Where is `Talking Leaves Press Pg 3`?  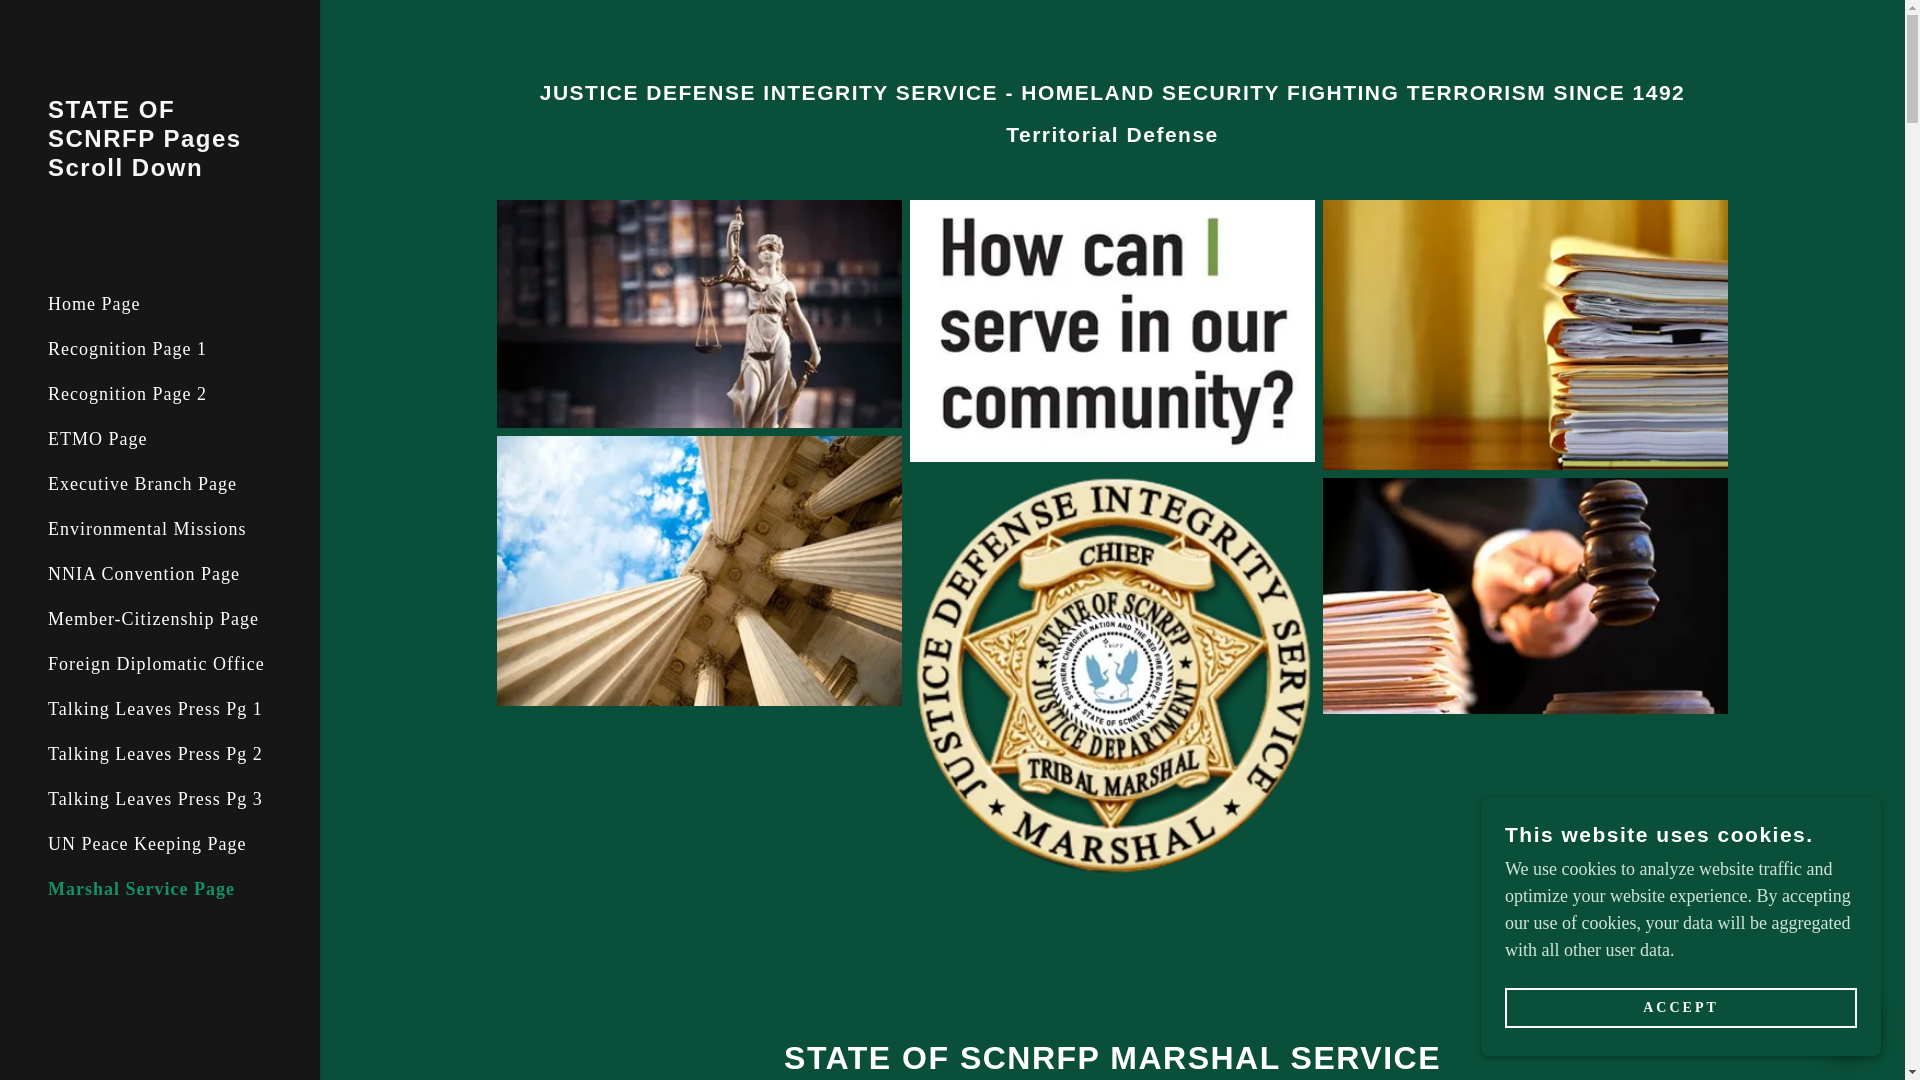 Talking Leaves Press Pg 3 is located at coordinates (156, 798).